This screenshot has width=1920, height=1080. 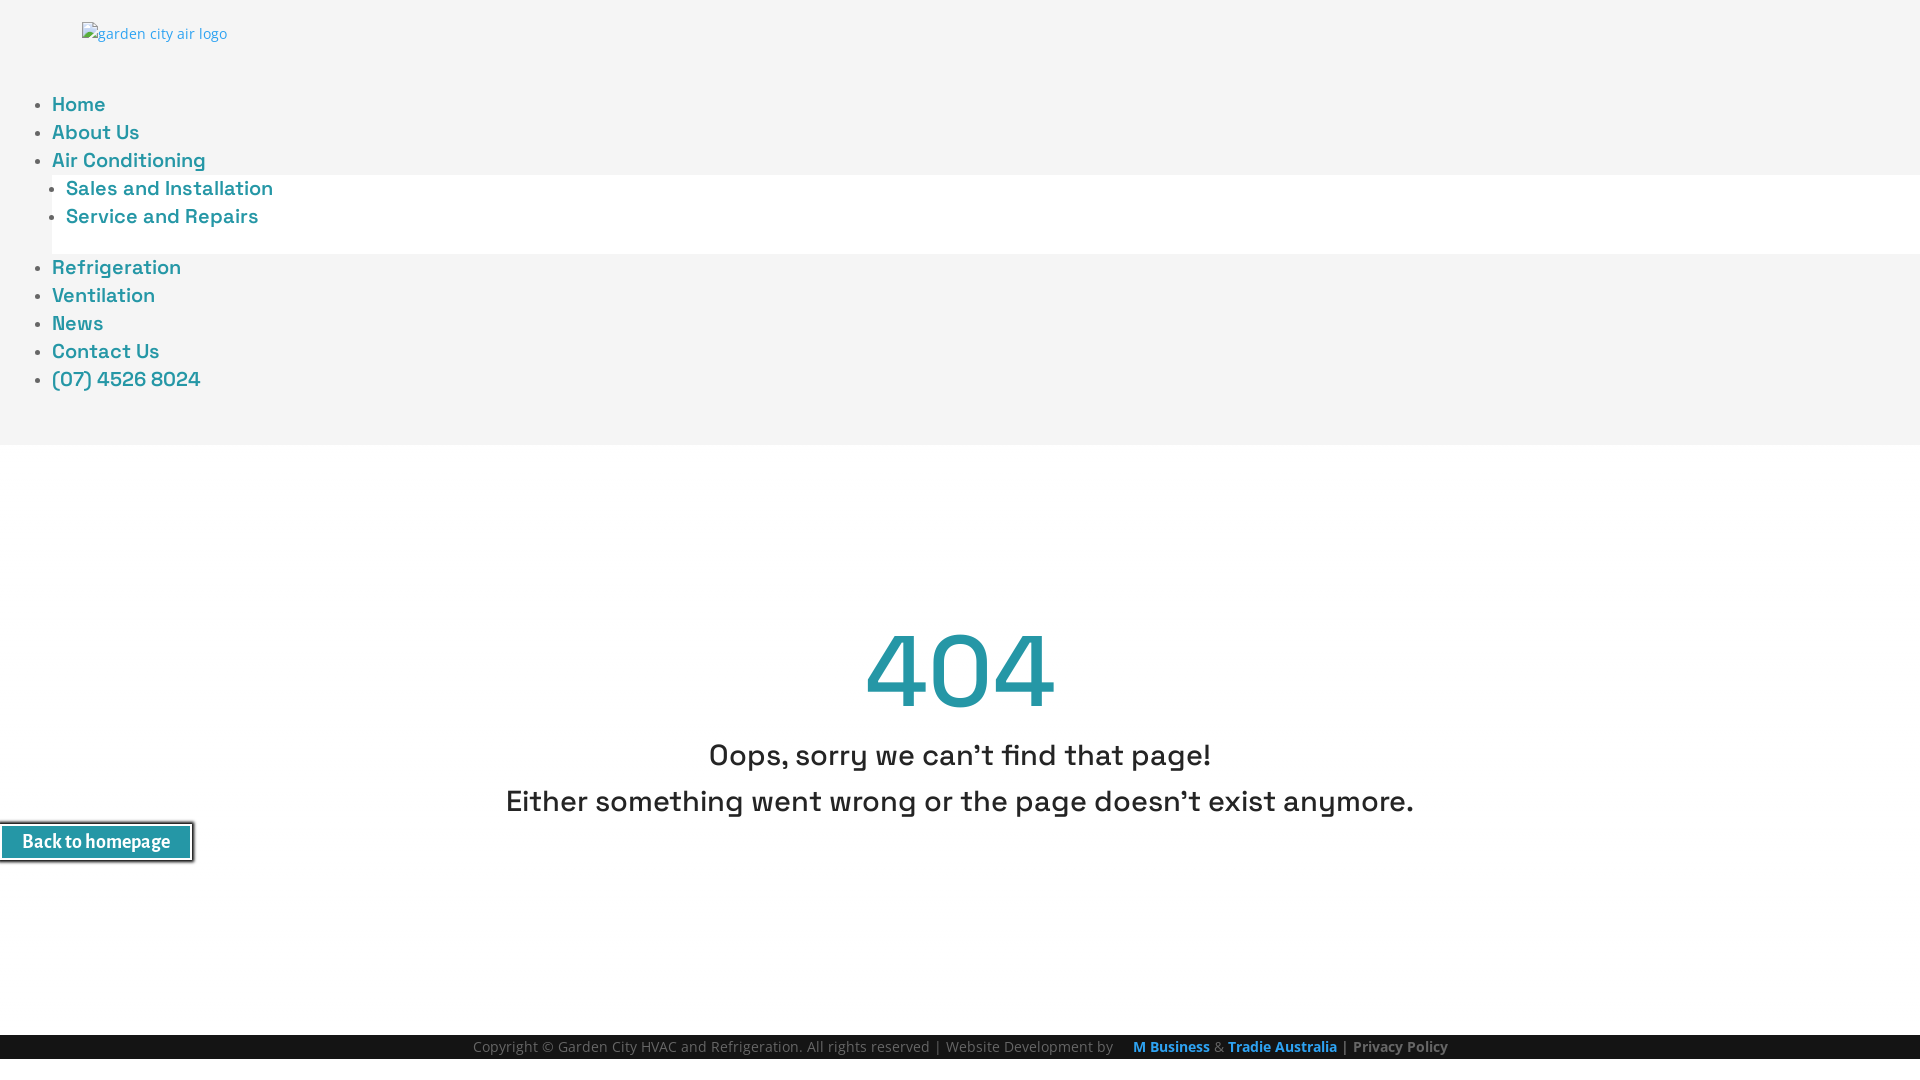 I want to click on News, so click(x=78, y=323).